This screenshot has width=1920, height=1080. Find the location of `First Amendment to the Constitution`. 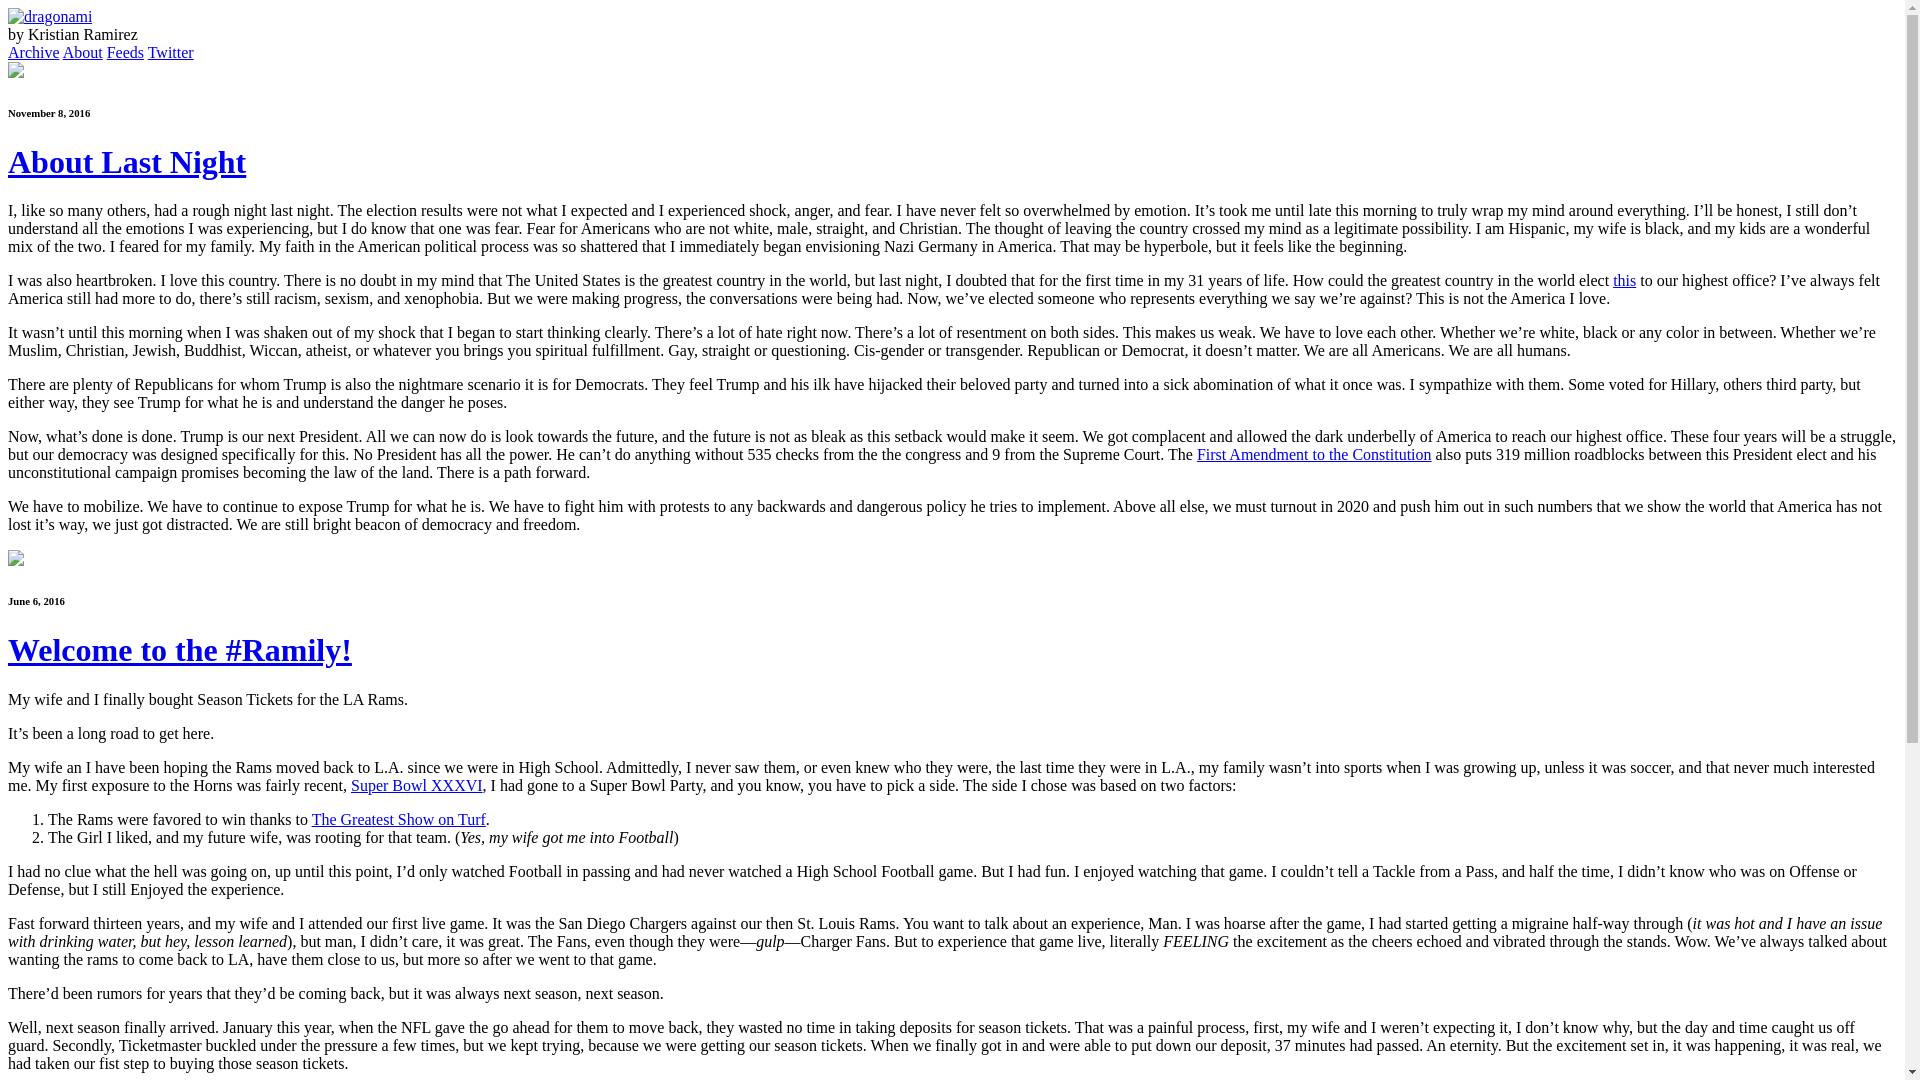

First Amendment to the Constitution is located at coordinates (1314, 454).